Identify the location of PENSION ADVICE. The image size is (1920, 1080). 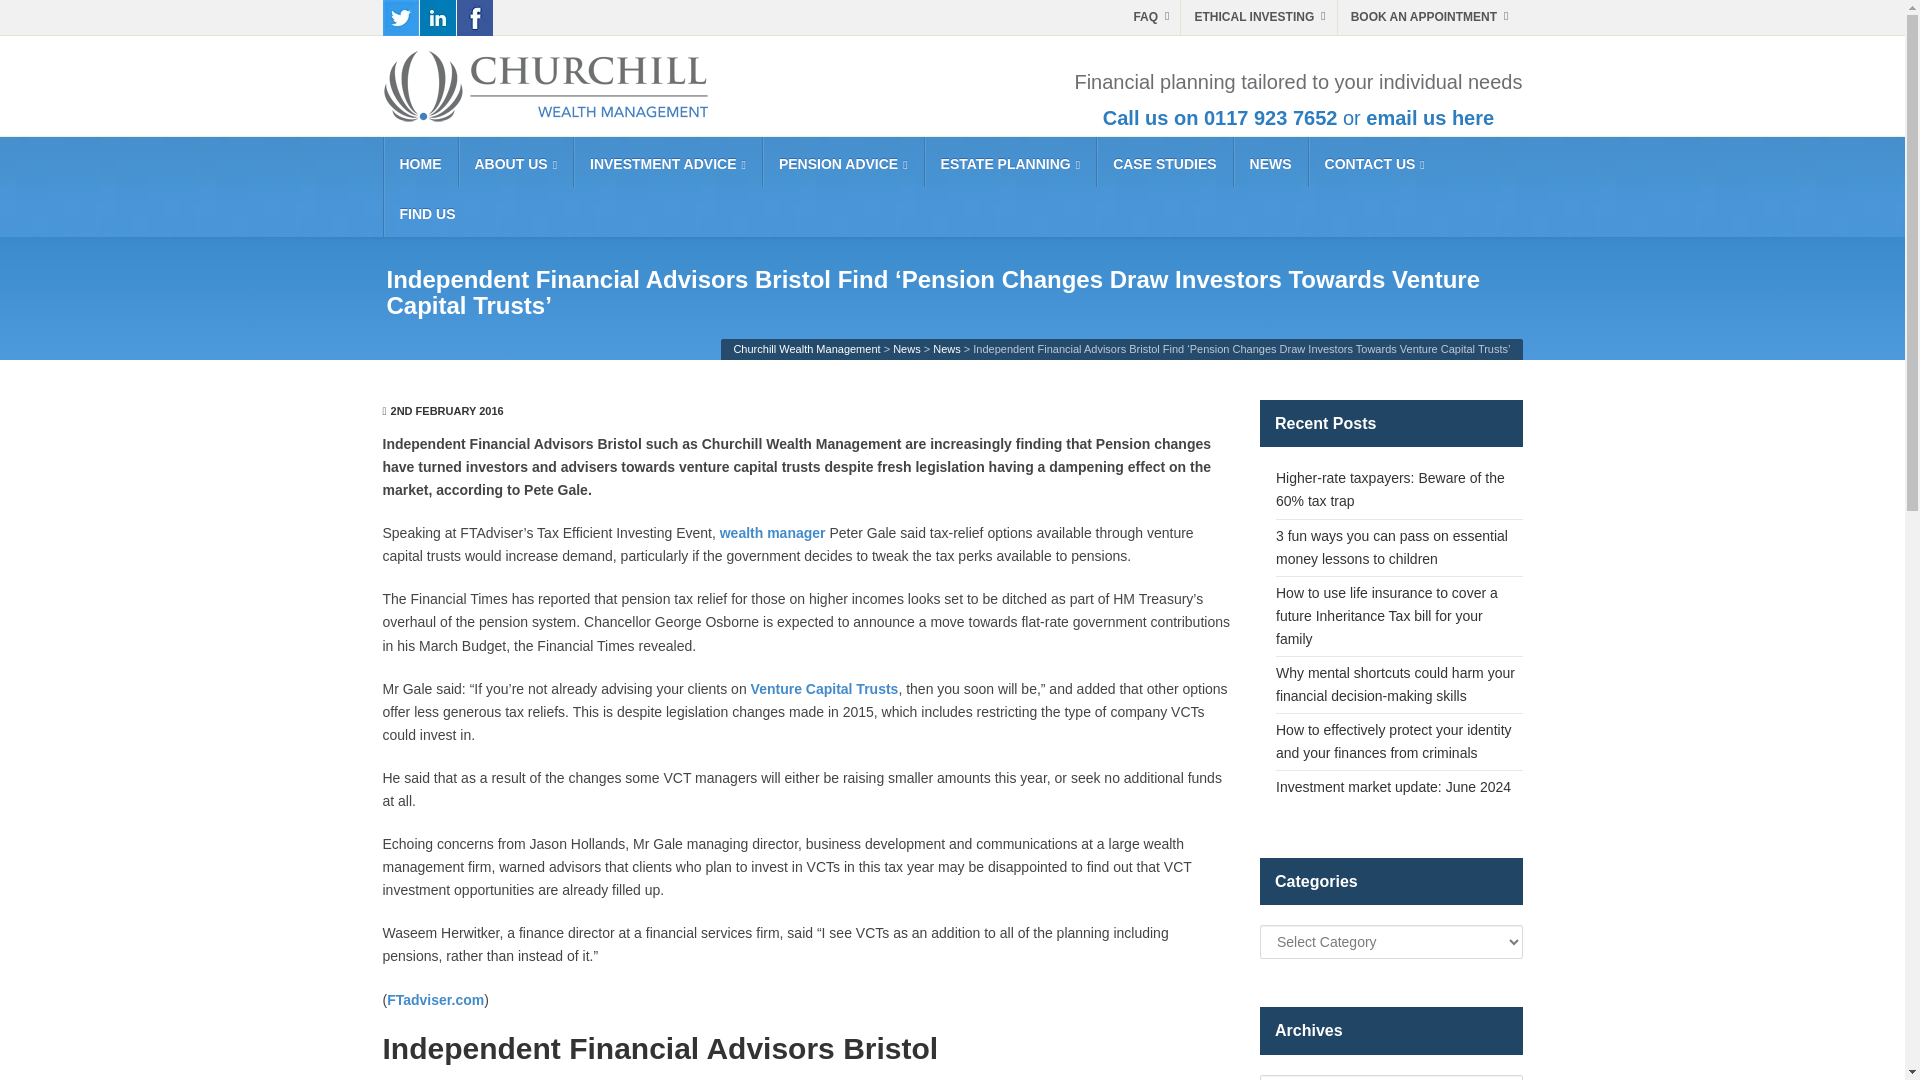
(844, 162).